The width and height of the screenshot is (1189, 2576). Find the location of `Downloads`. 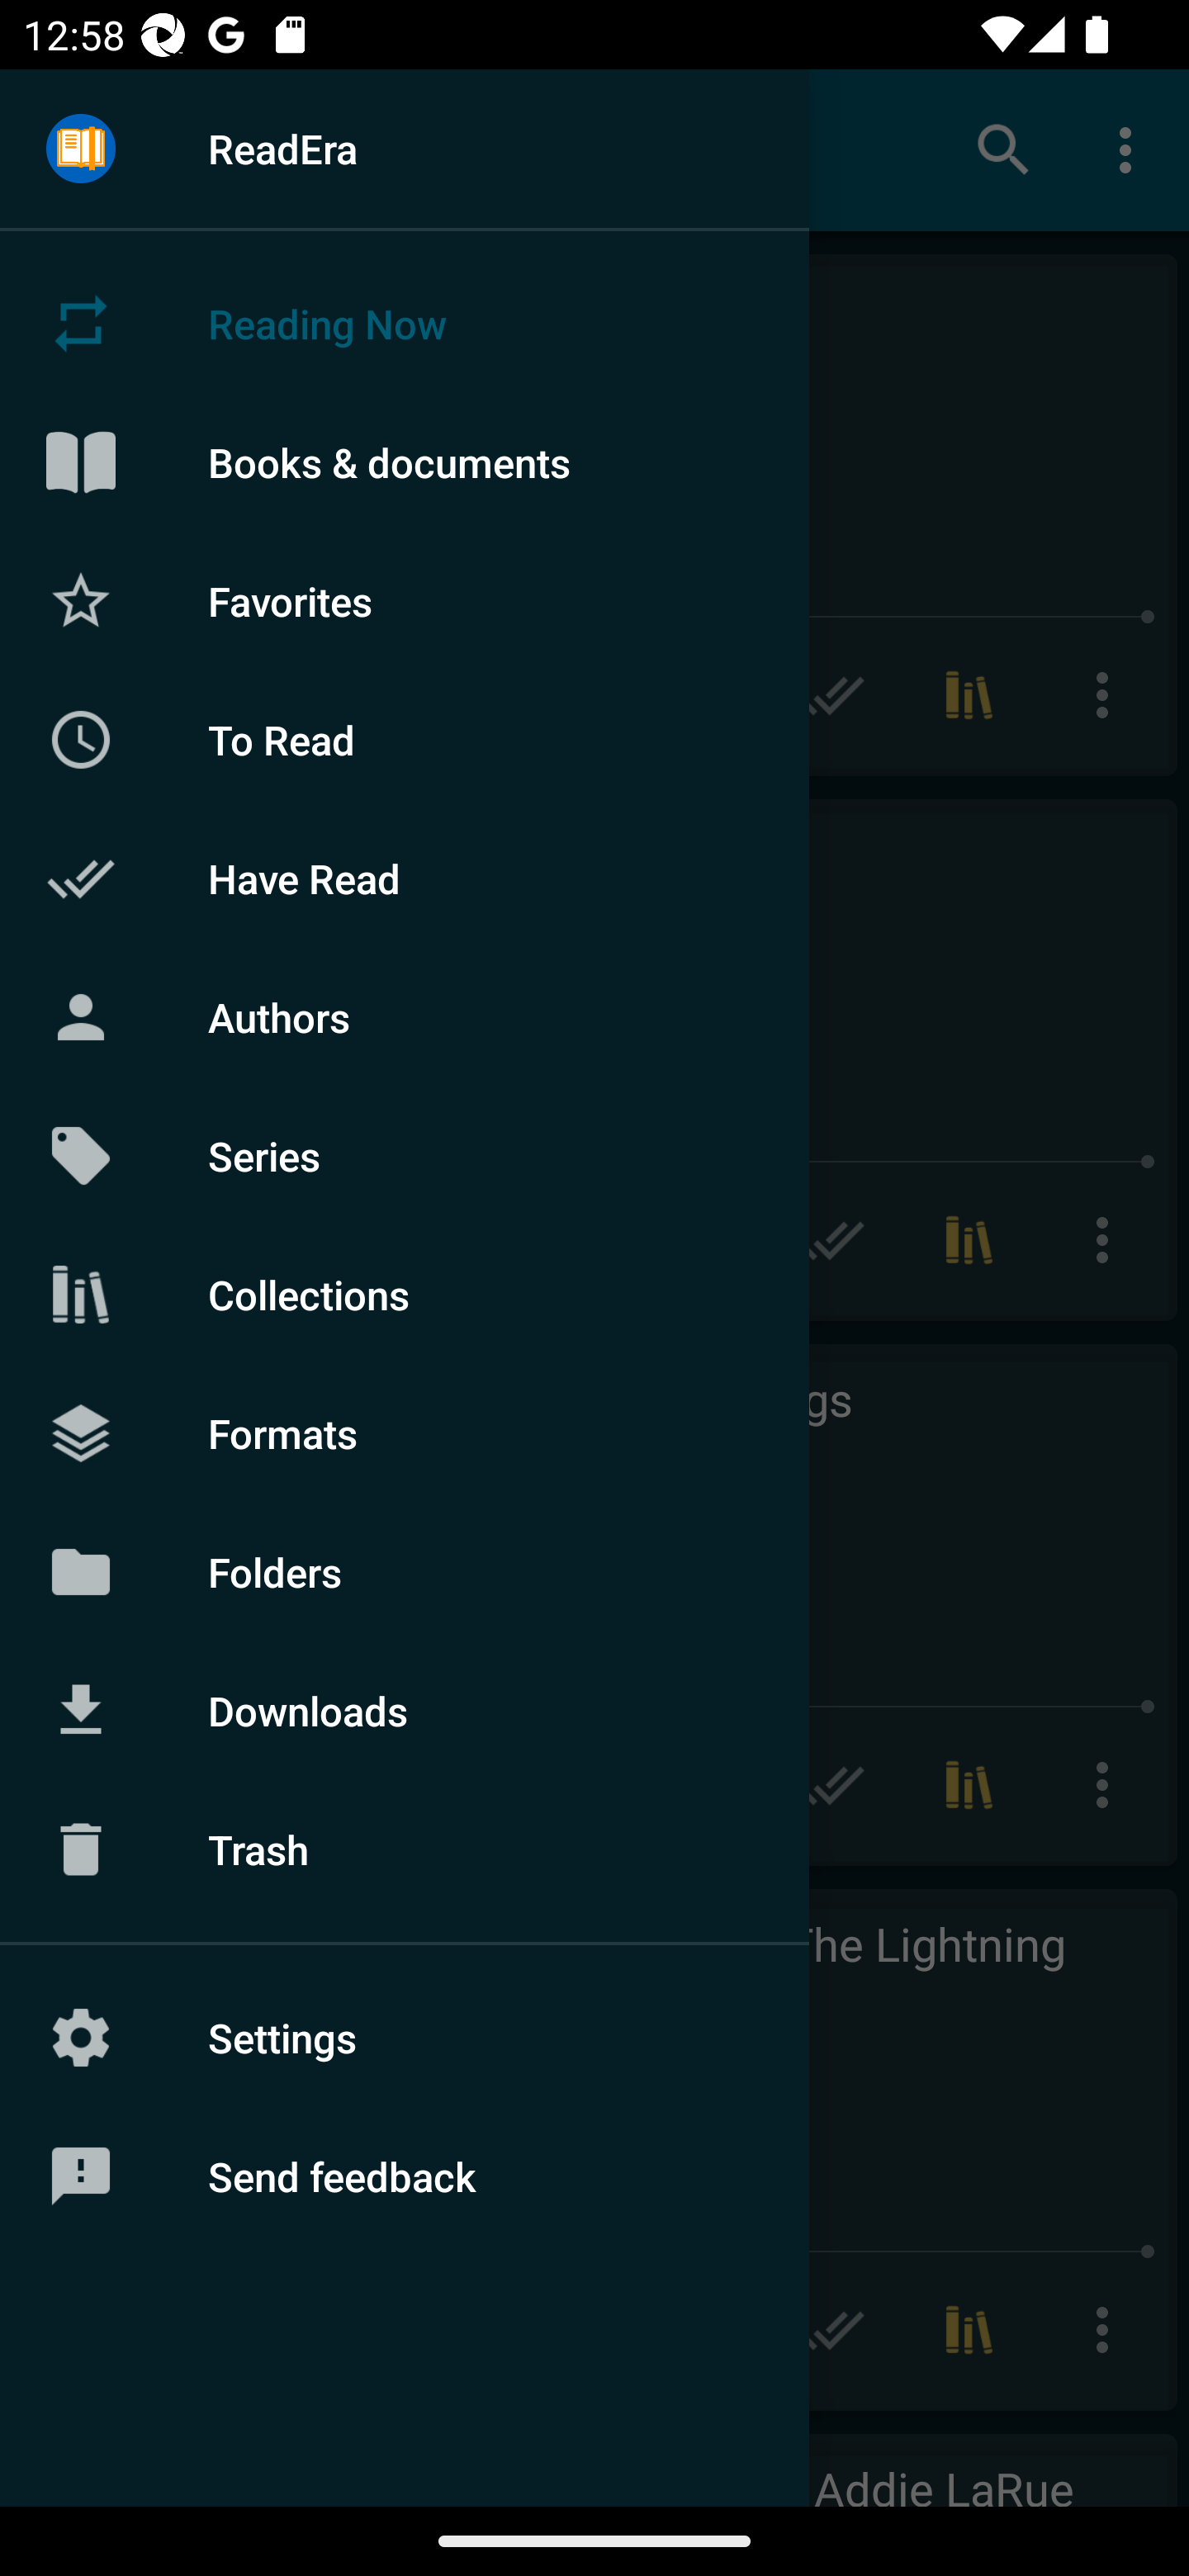

Downloads is located at coordinates (405, 1710).